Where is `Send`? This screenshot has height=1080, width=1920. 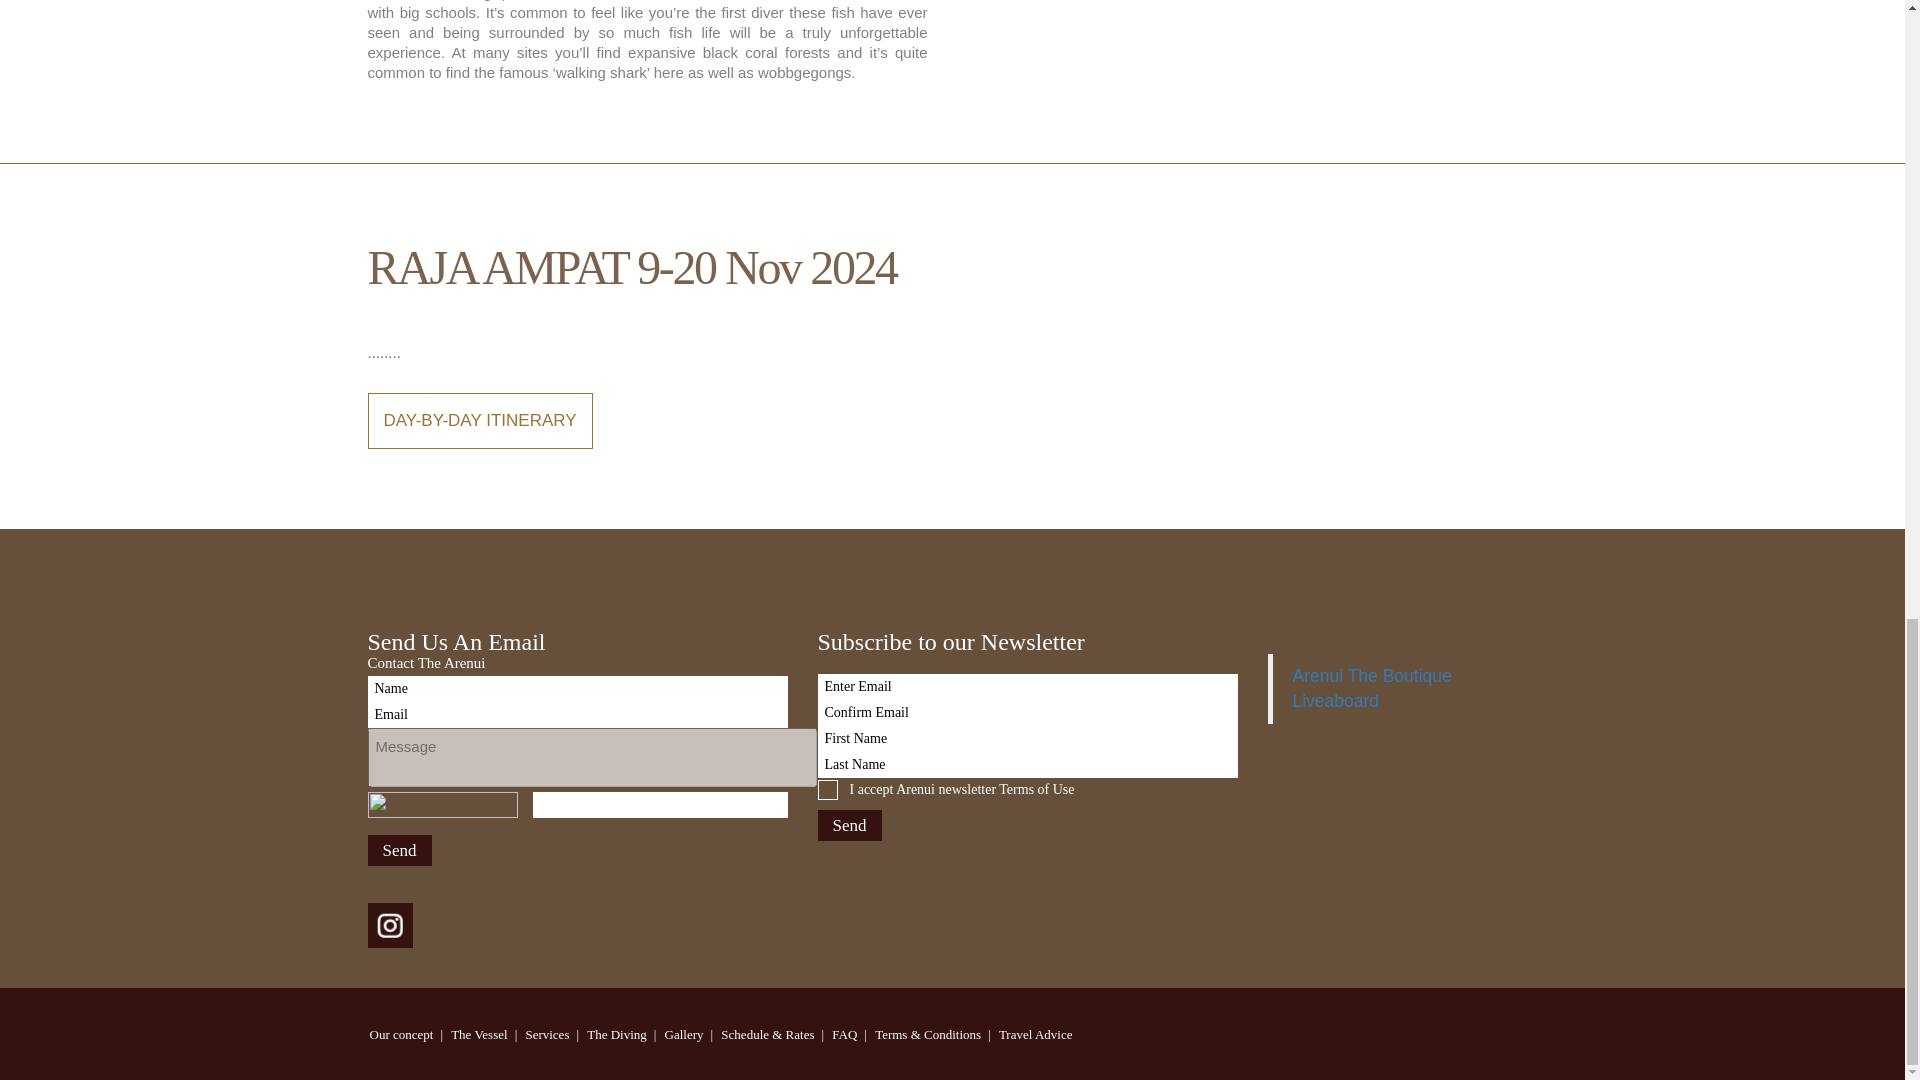 Send is located at coordinates (400, 850).